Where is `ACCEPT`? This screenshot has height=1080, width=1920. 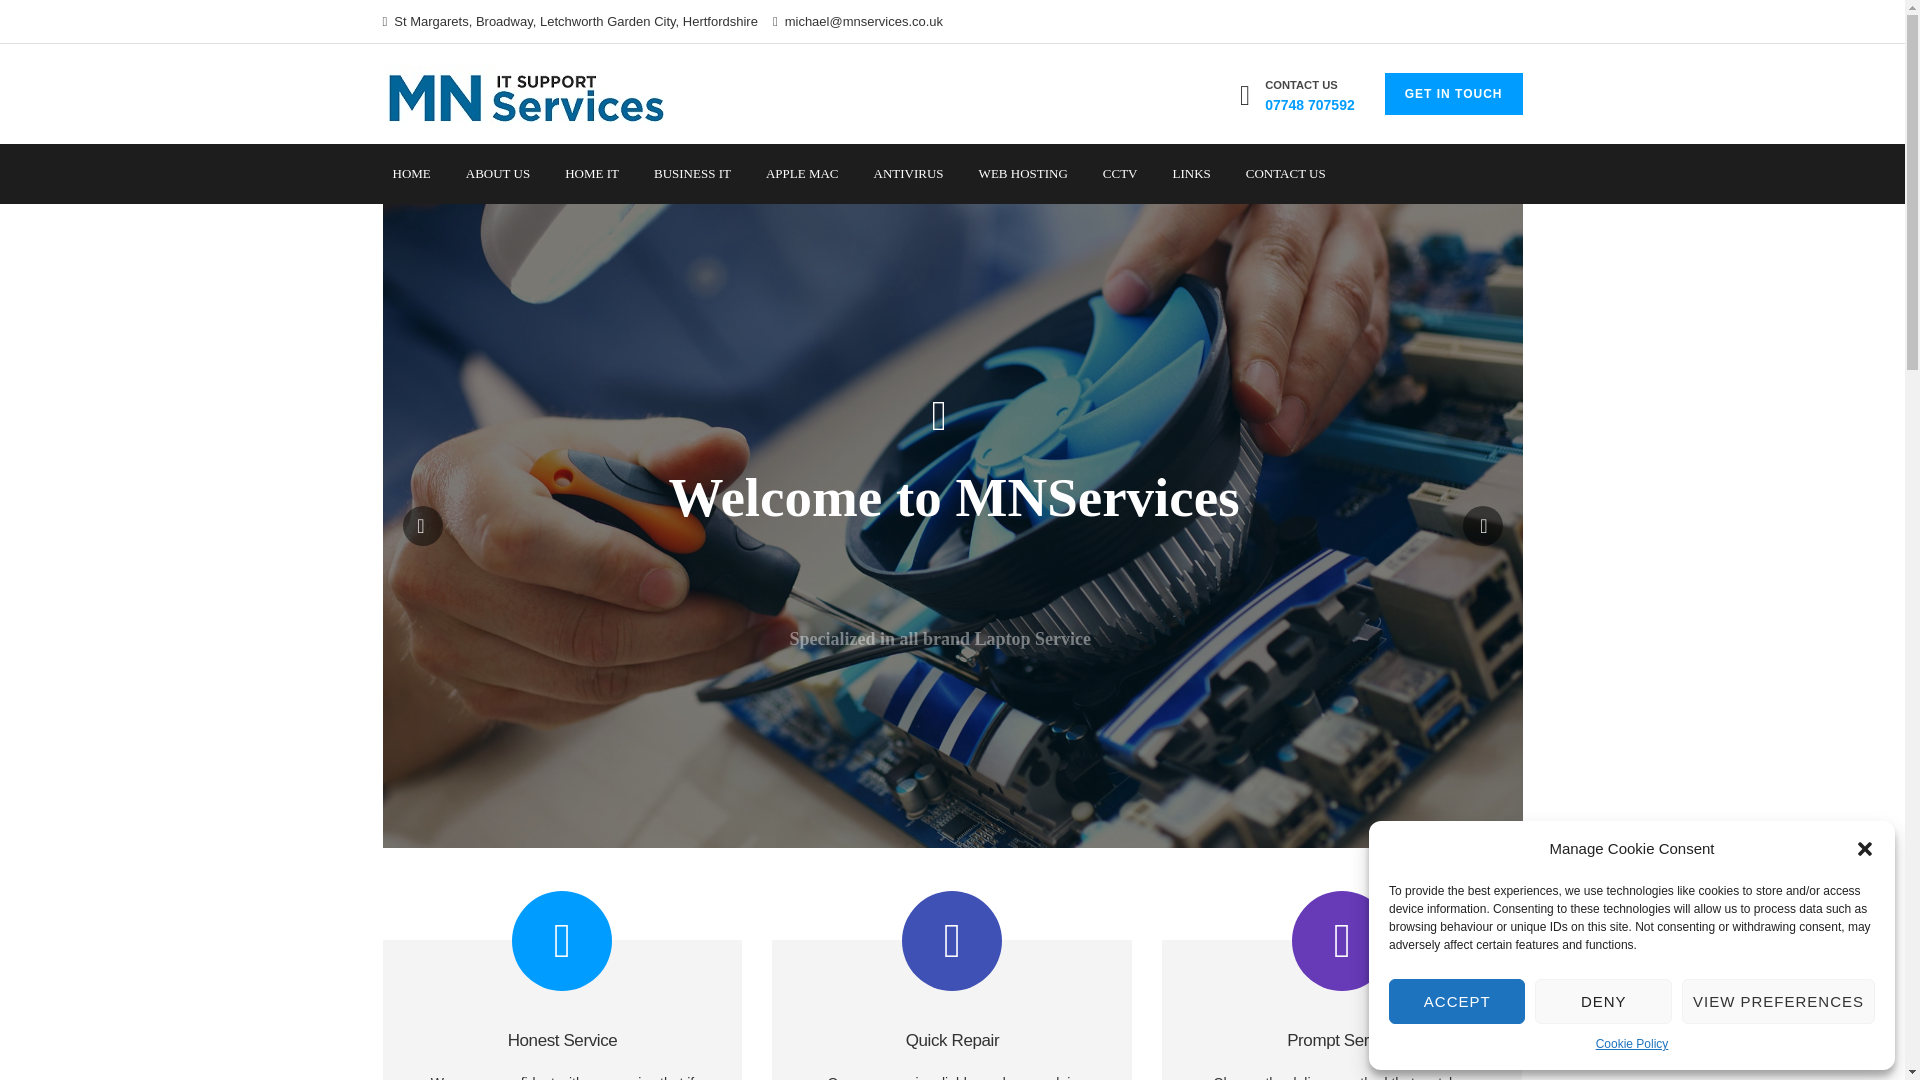 ACCEPT is located at coordinates (1456, 1000).